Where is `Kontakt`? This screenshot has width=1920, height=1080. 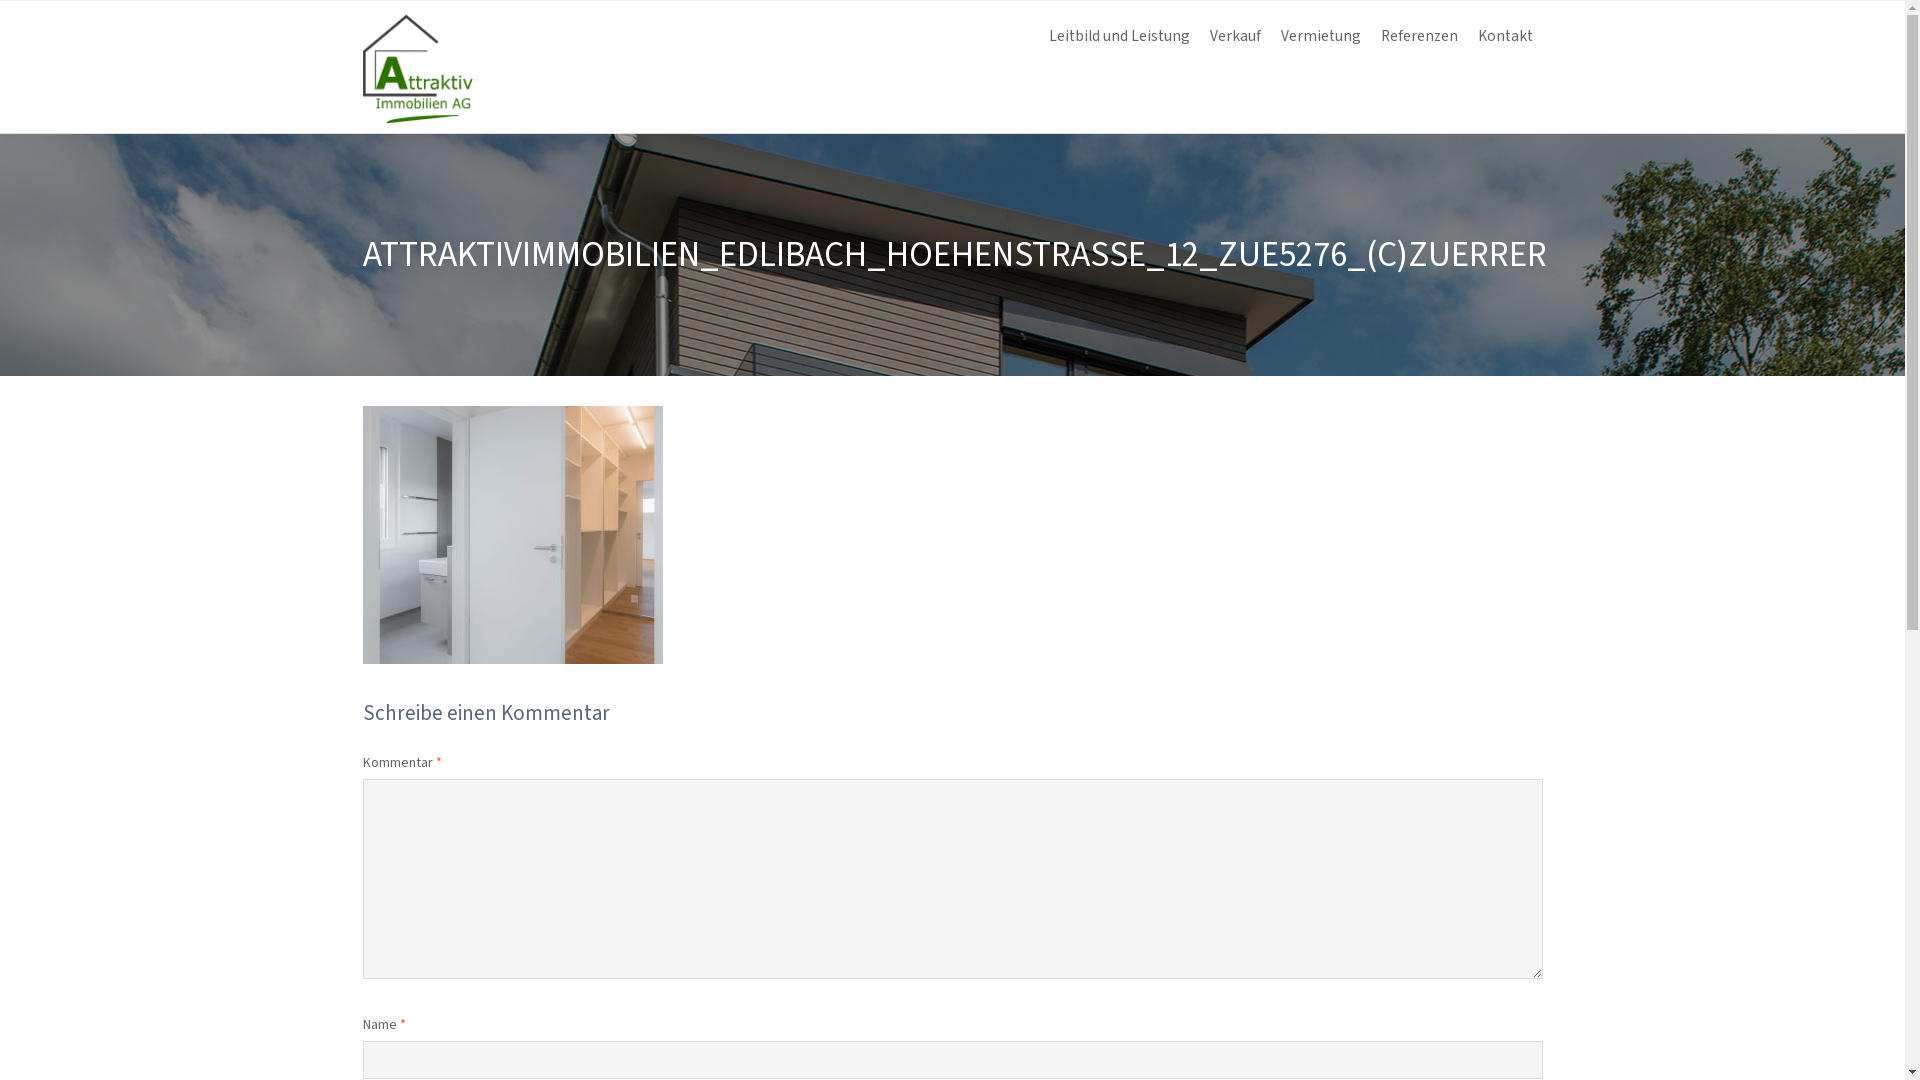 Kontakt is located at coordinates (1506, 37).